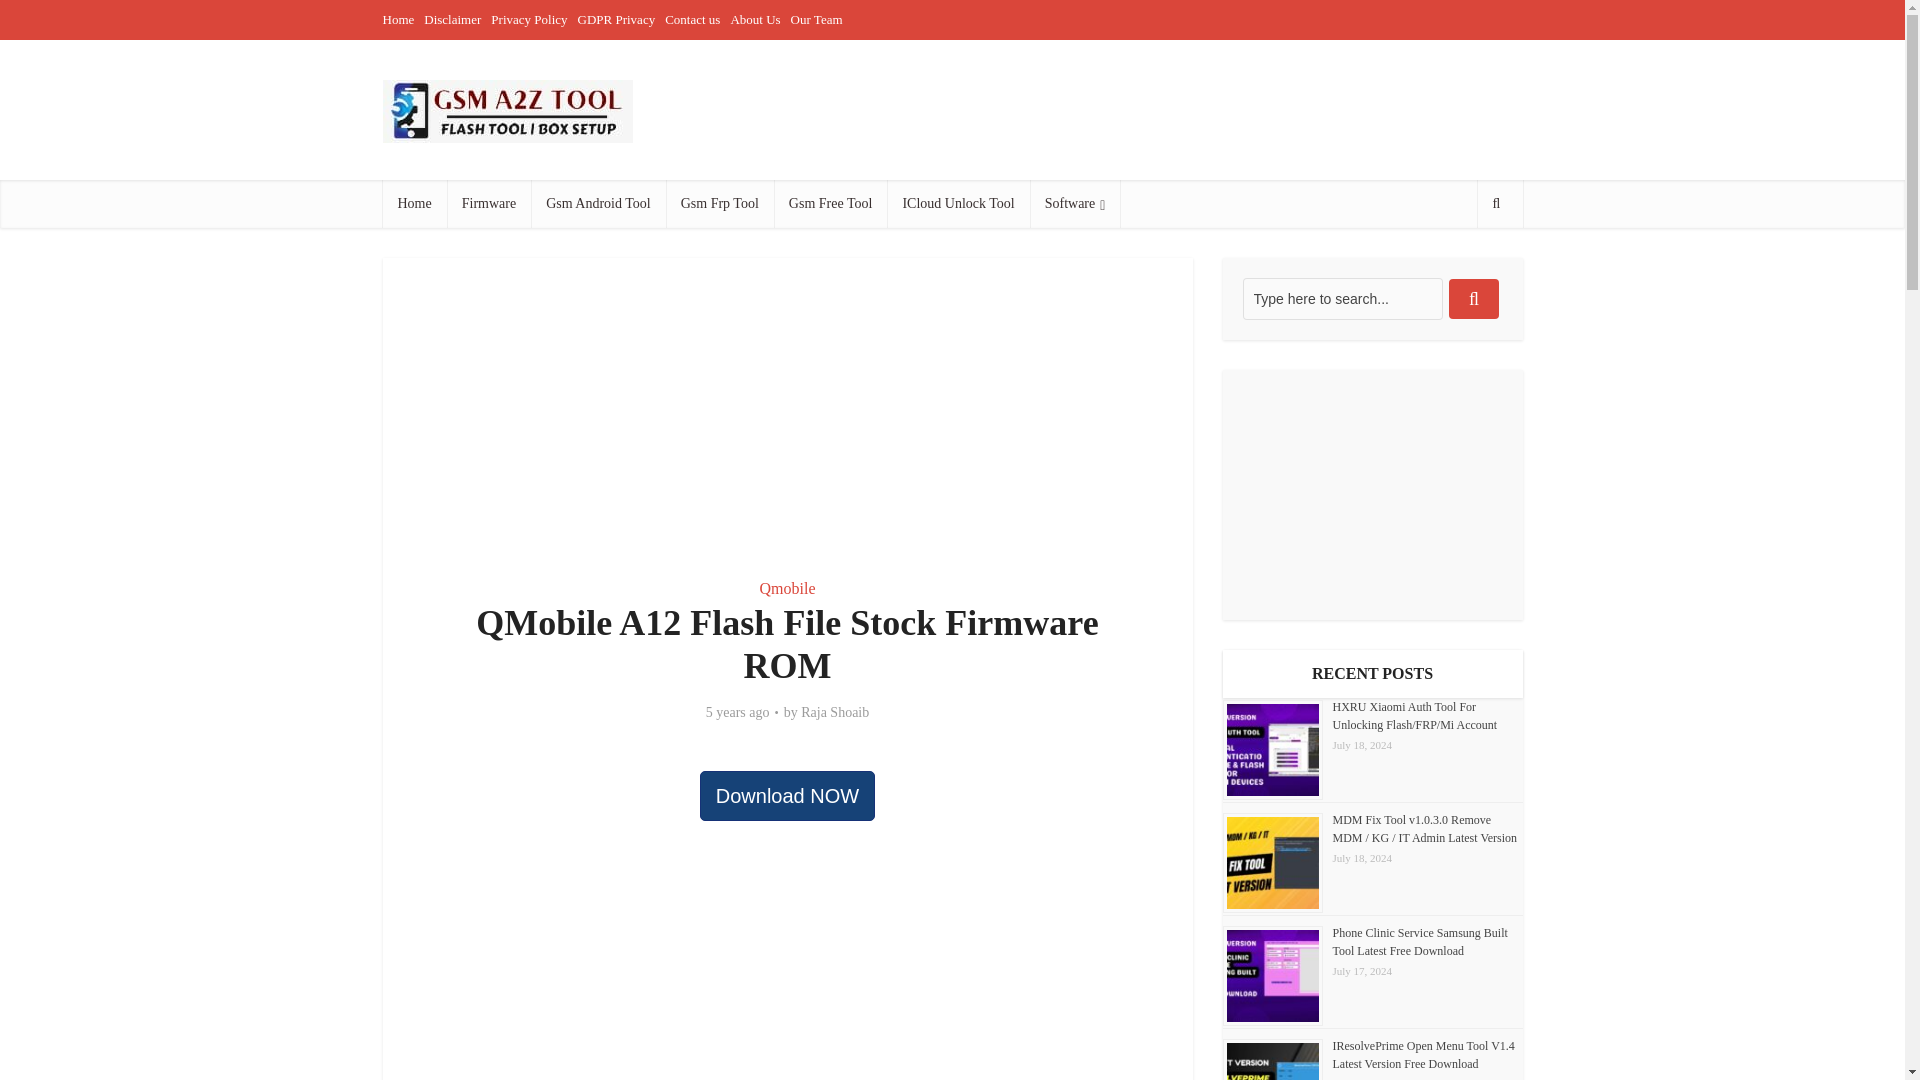 Image resolution: width=1920 pixels, height=1080 pixels. I want to click on Advertisement, so click(787, 406).